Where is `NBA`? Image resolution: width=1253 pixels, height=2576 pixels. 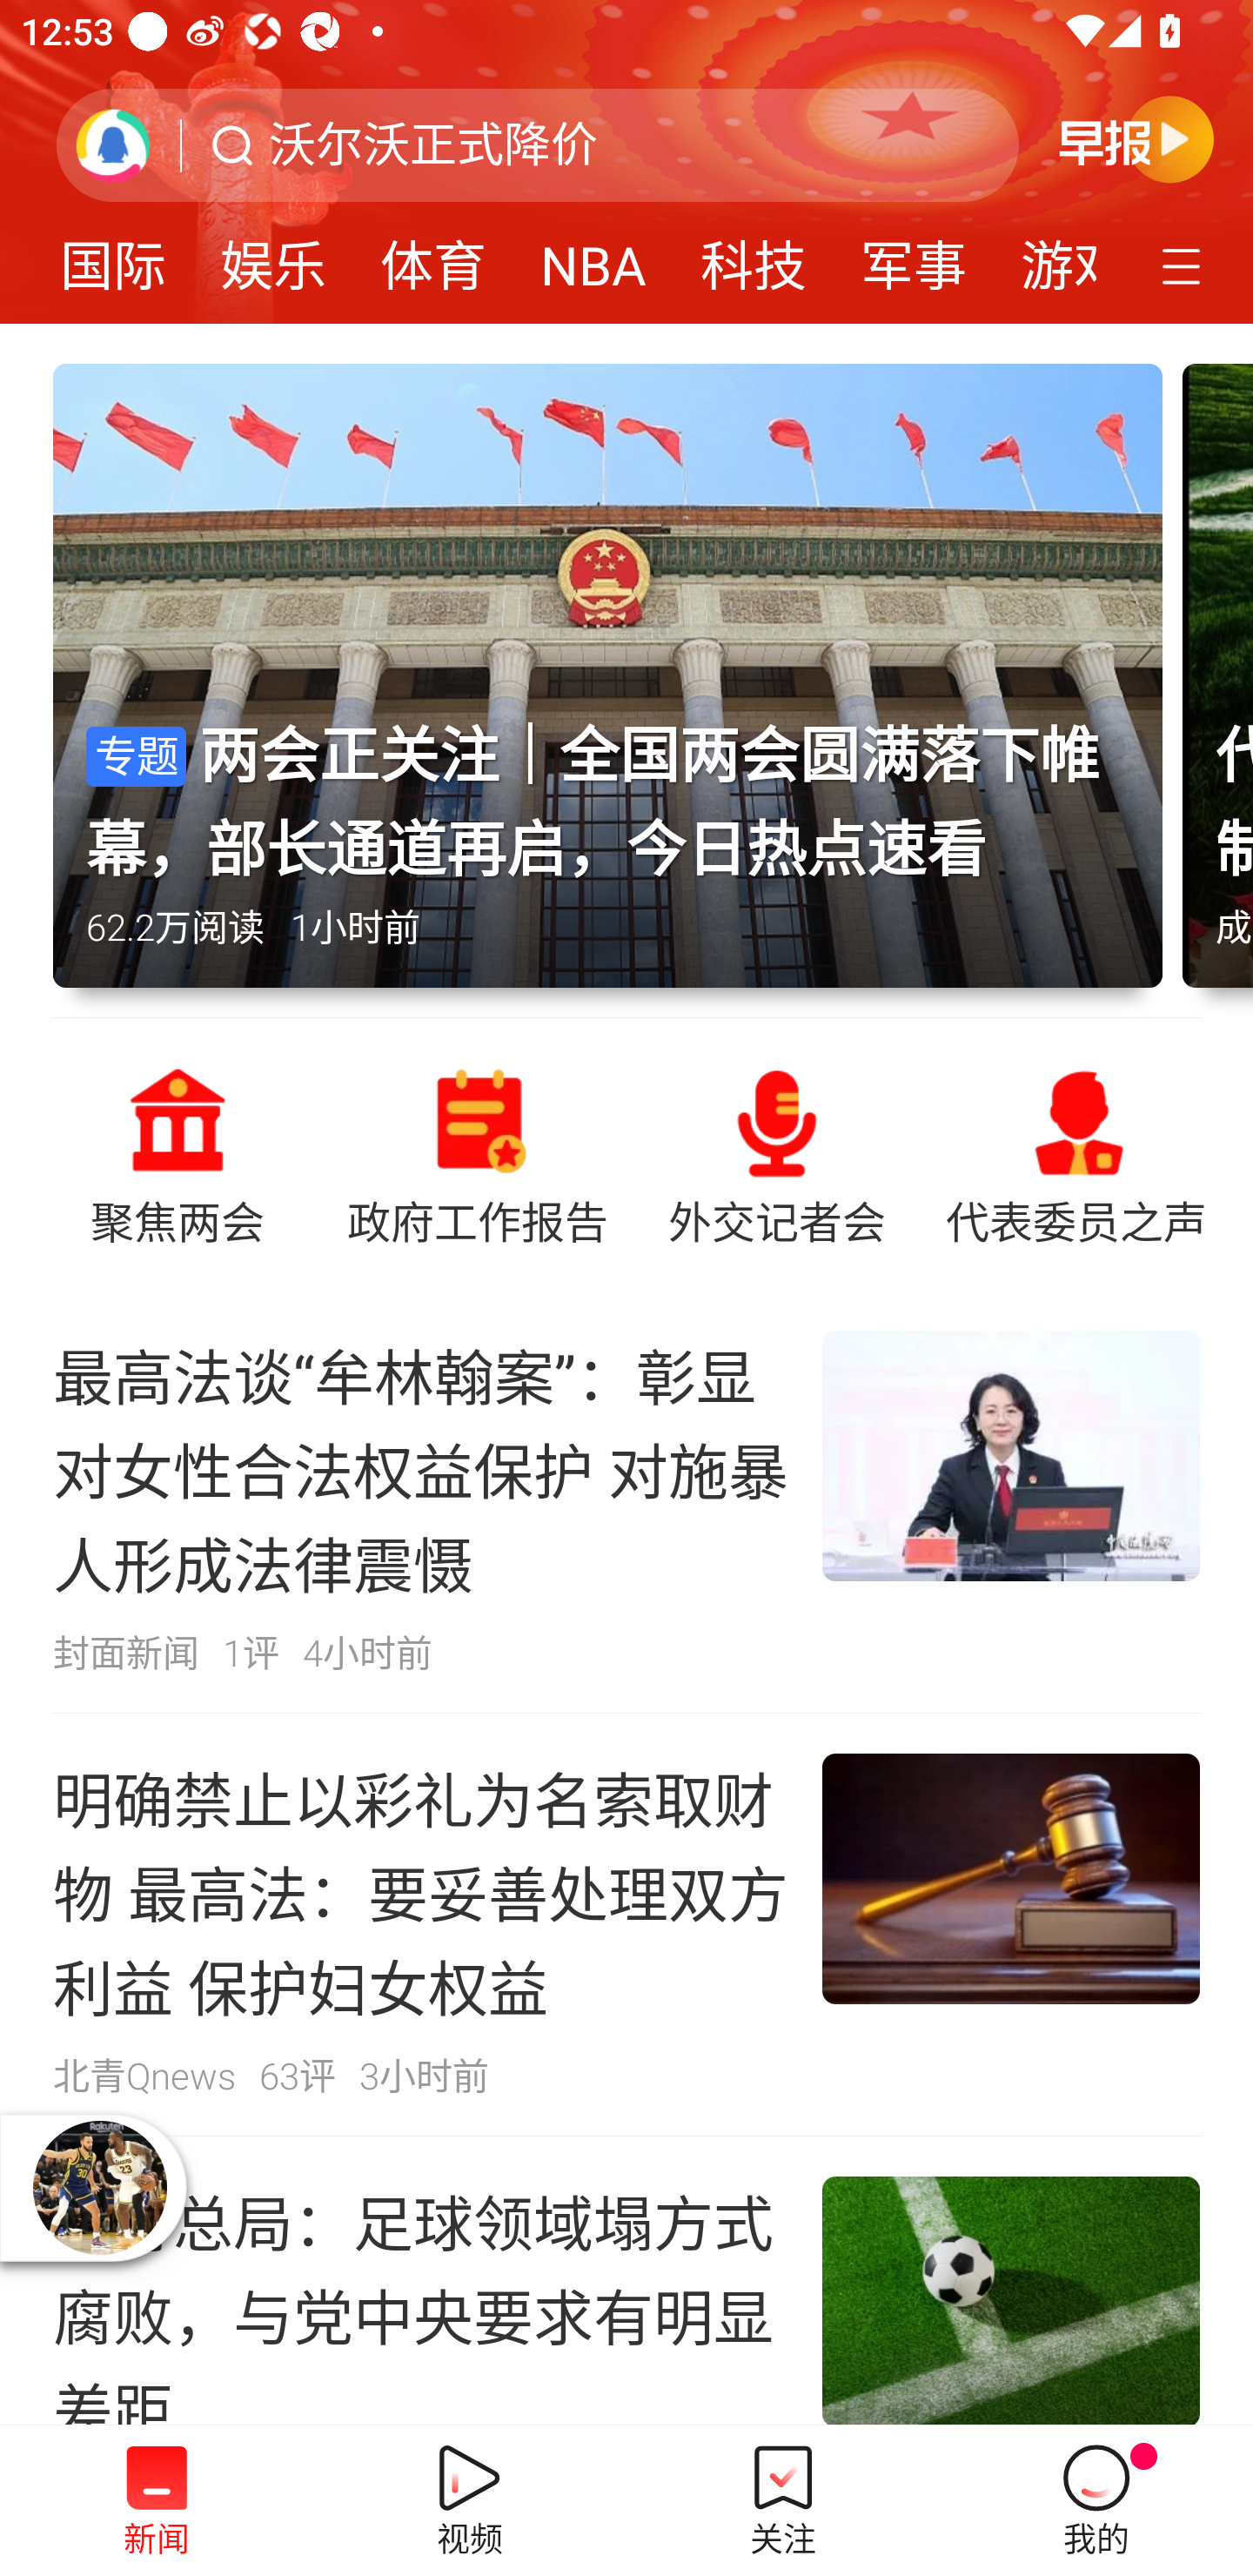 NBA is located at coordinates (593, 256).